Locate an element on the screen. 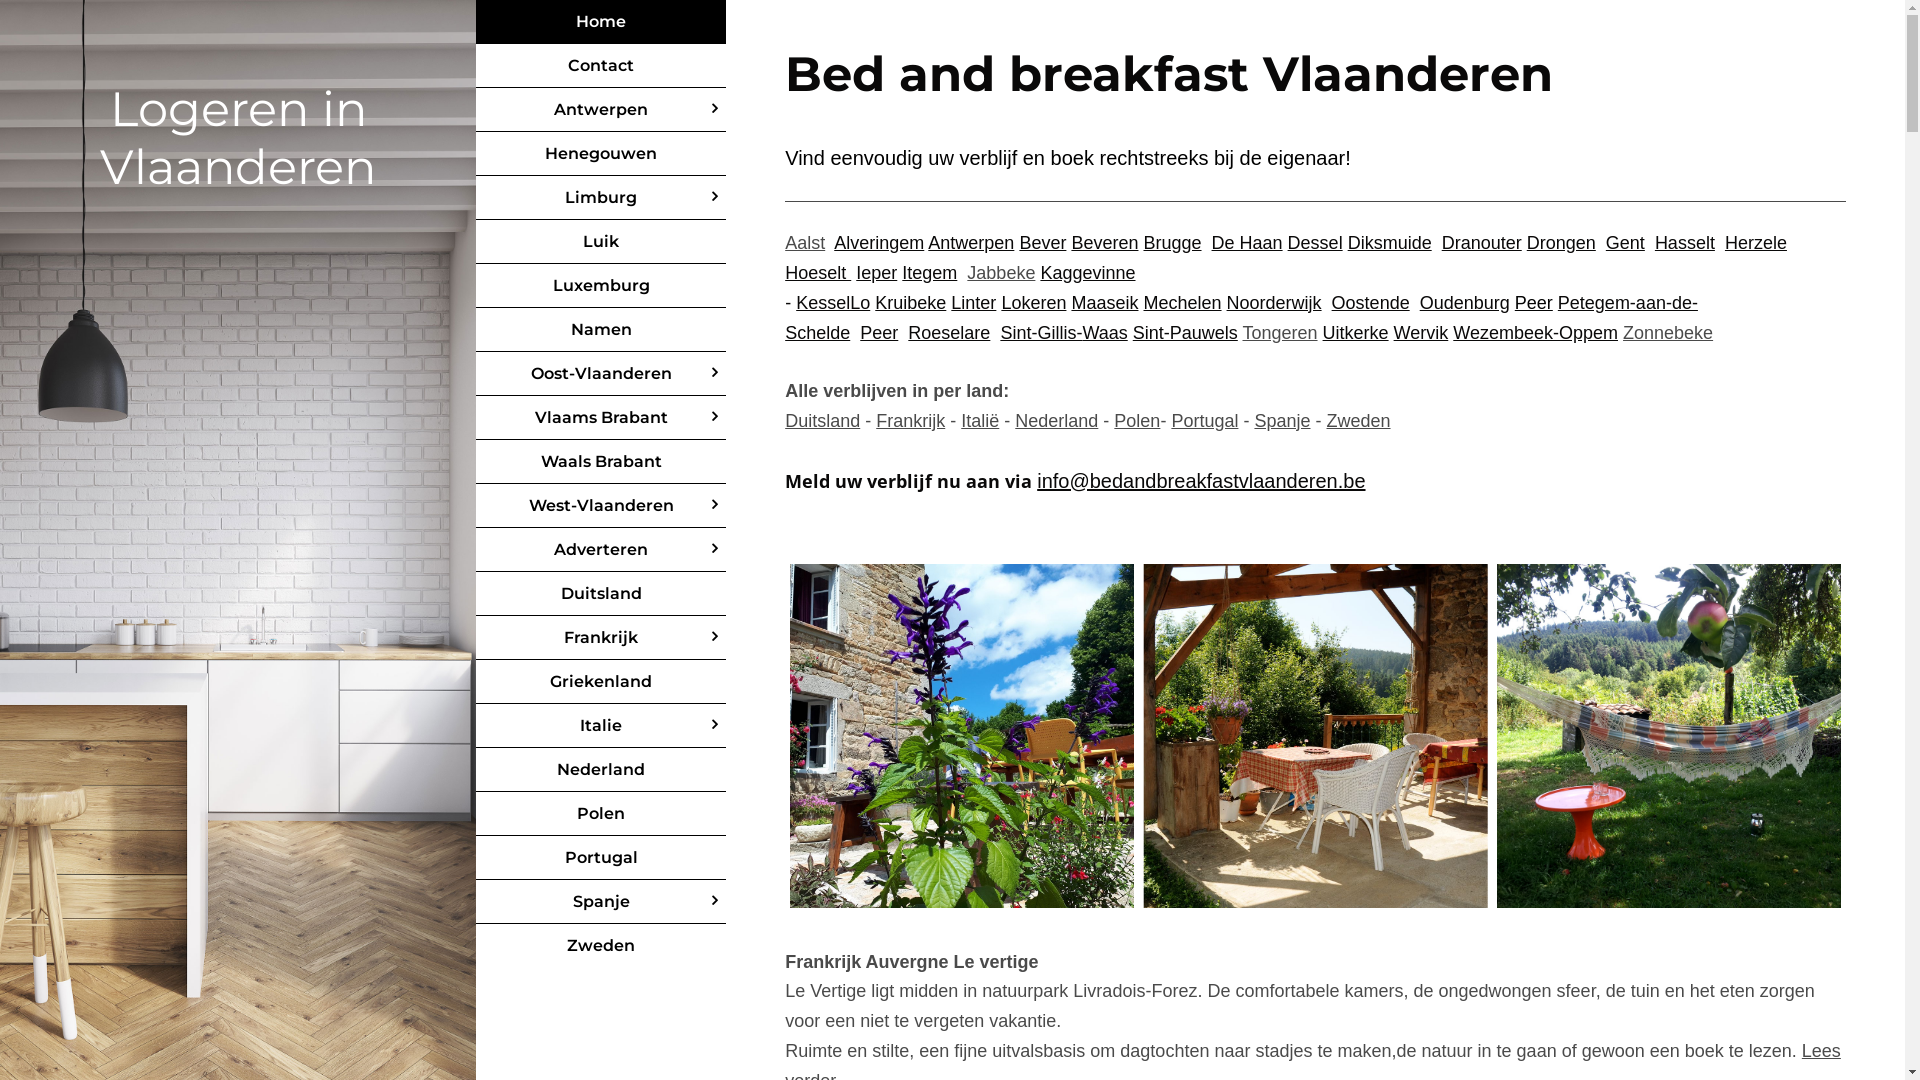  Jabbeke is located at coordinates (1001, 273).